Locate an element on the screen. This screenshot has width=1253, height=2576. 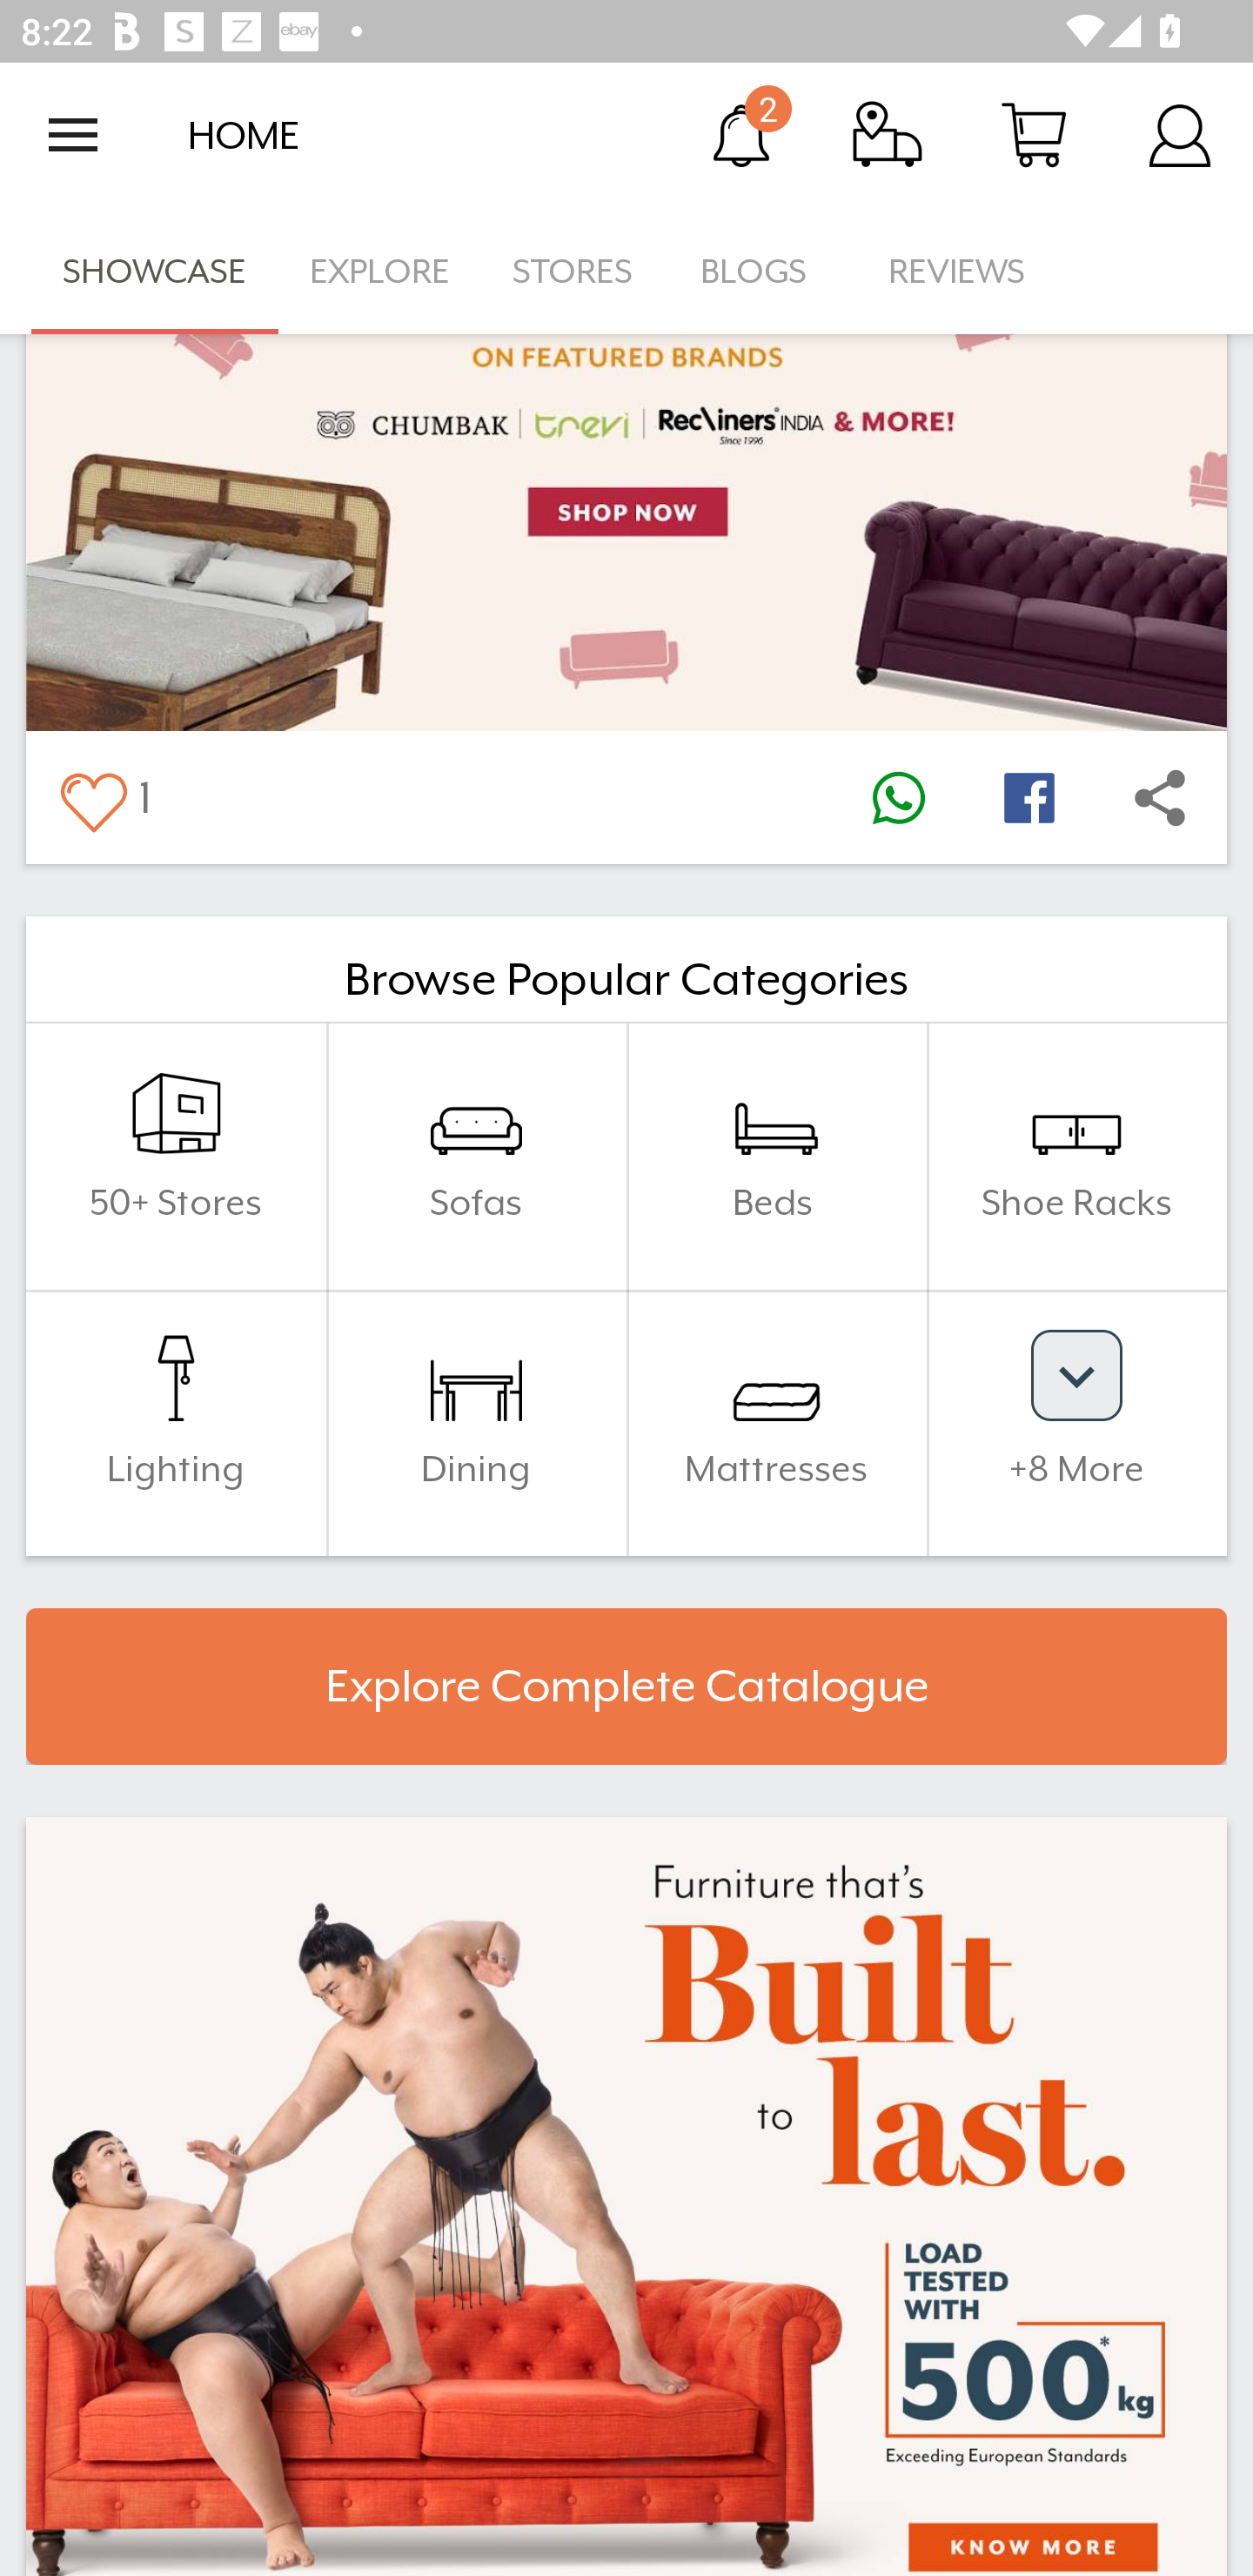
Account Details is located at coordinates (1180, 134).